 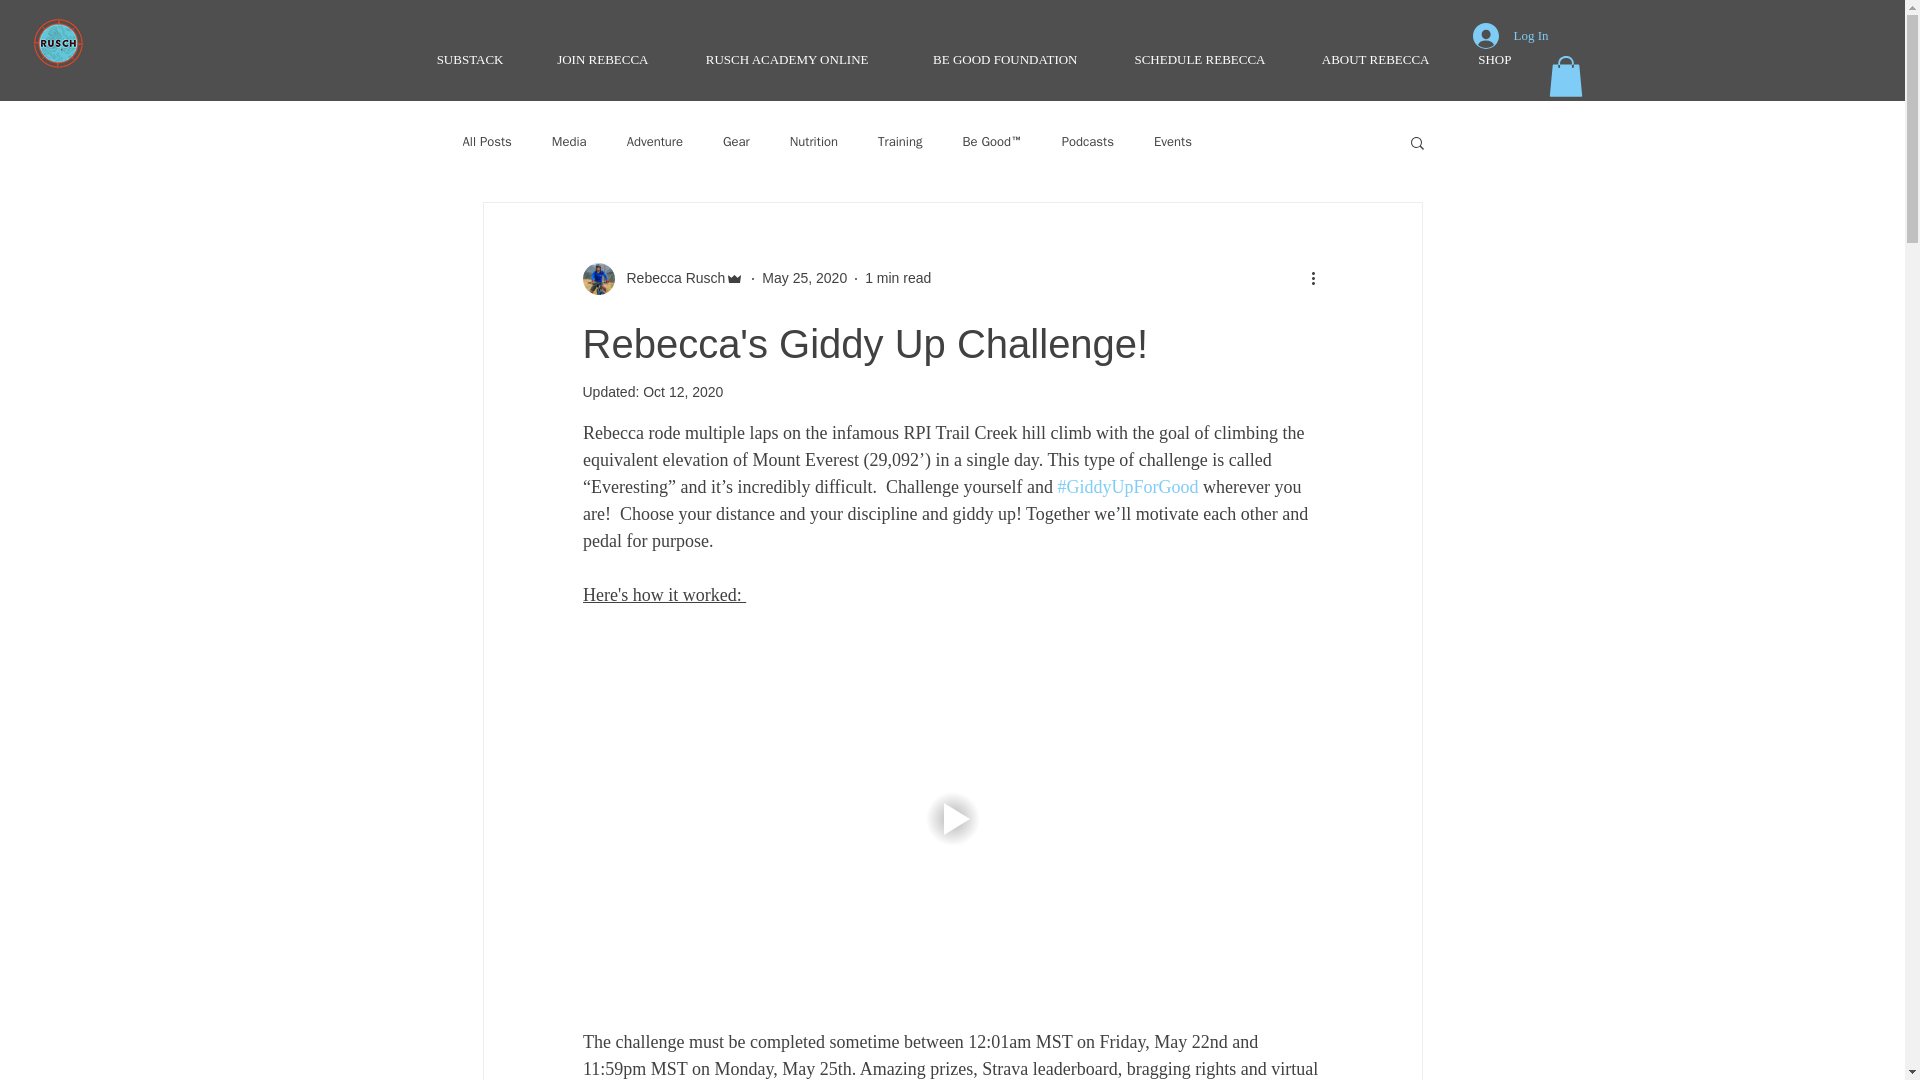 What do you see at coordinates (655, 142) in the screenshot?
I see `Adventure` at bounding box center [655, 142].